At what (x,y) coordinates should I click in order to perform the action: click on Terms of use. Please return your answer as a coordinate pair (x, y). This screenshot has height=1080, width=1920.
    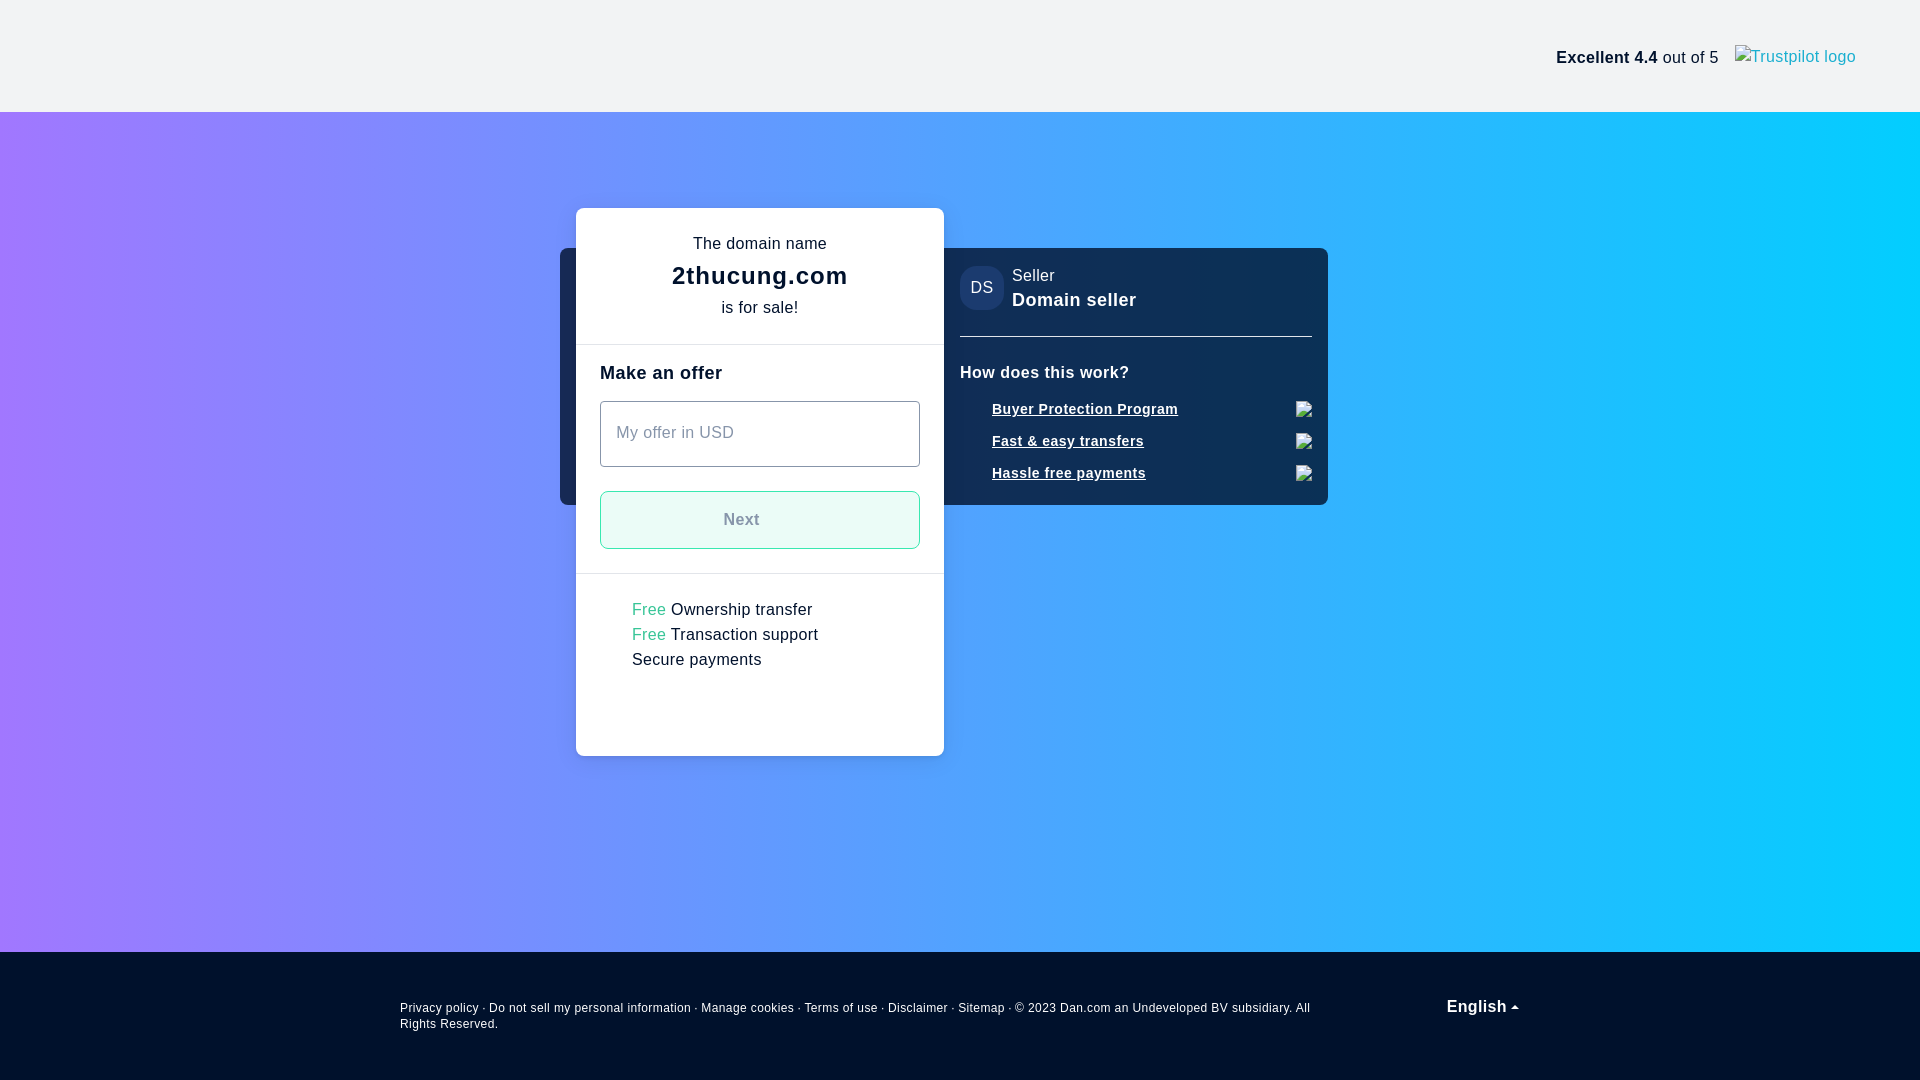
    Looking at the image, I should click on (841, 1008).